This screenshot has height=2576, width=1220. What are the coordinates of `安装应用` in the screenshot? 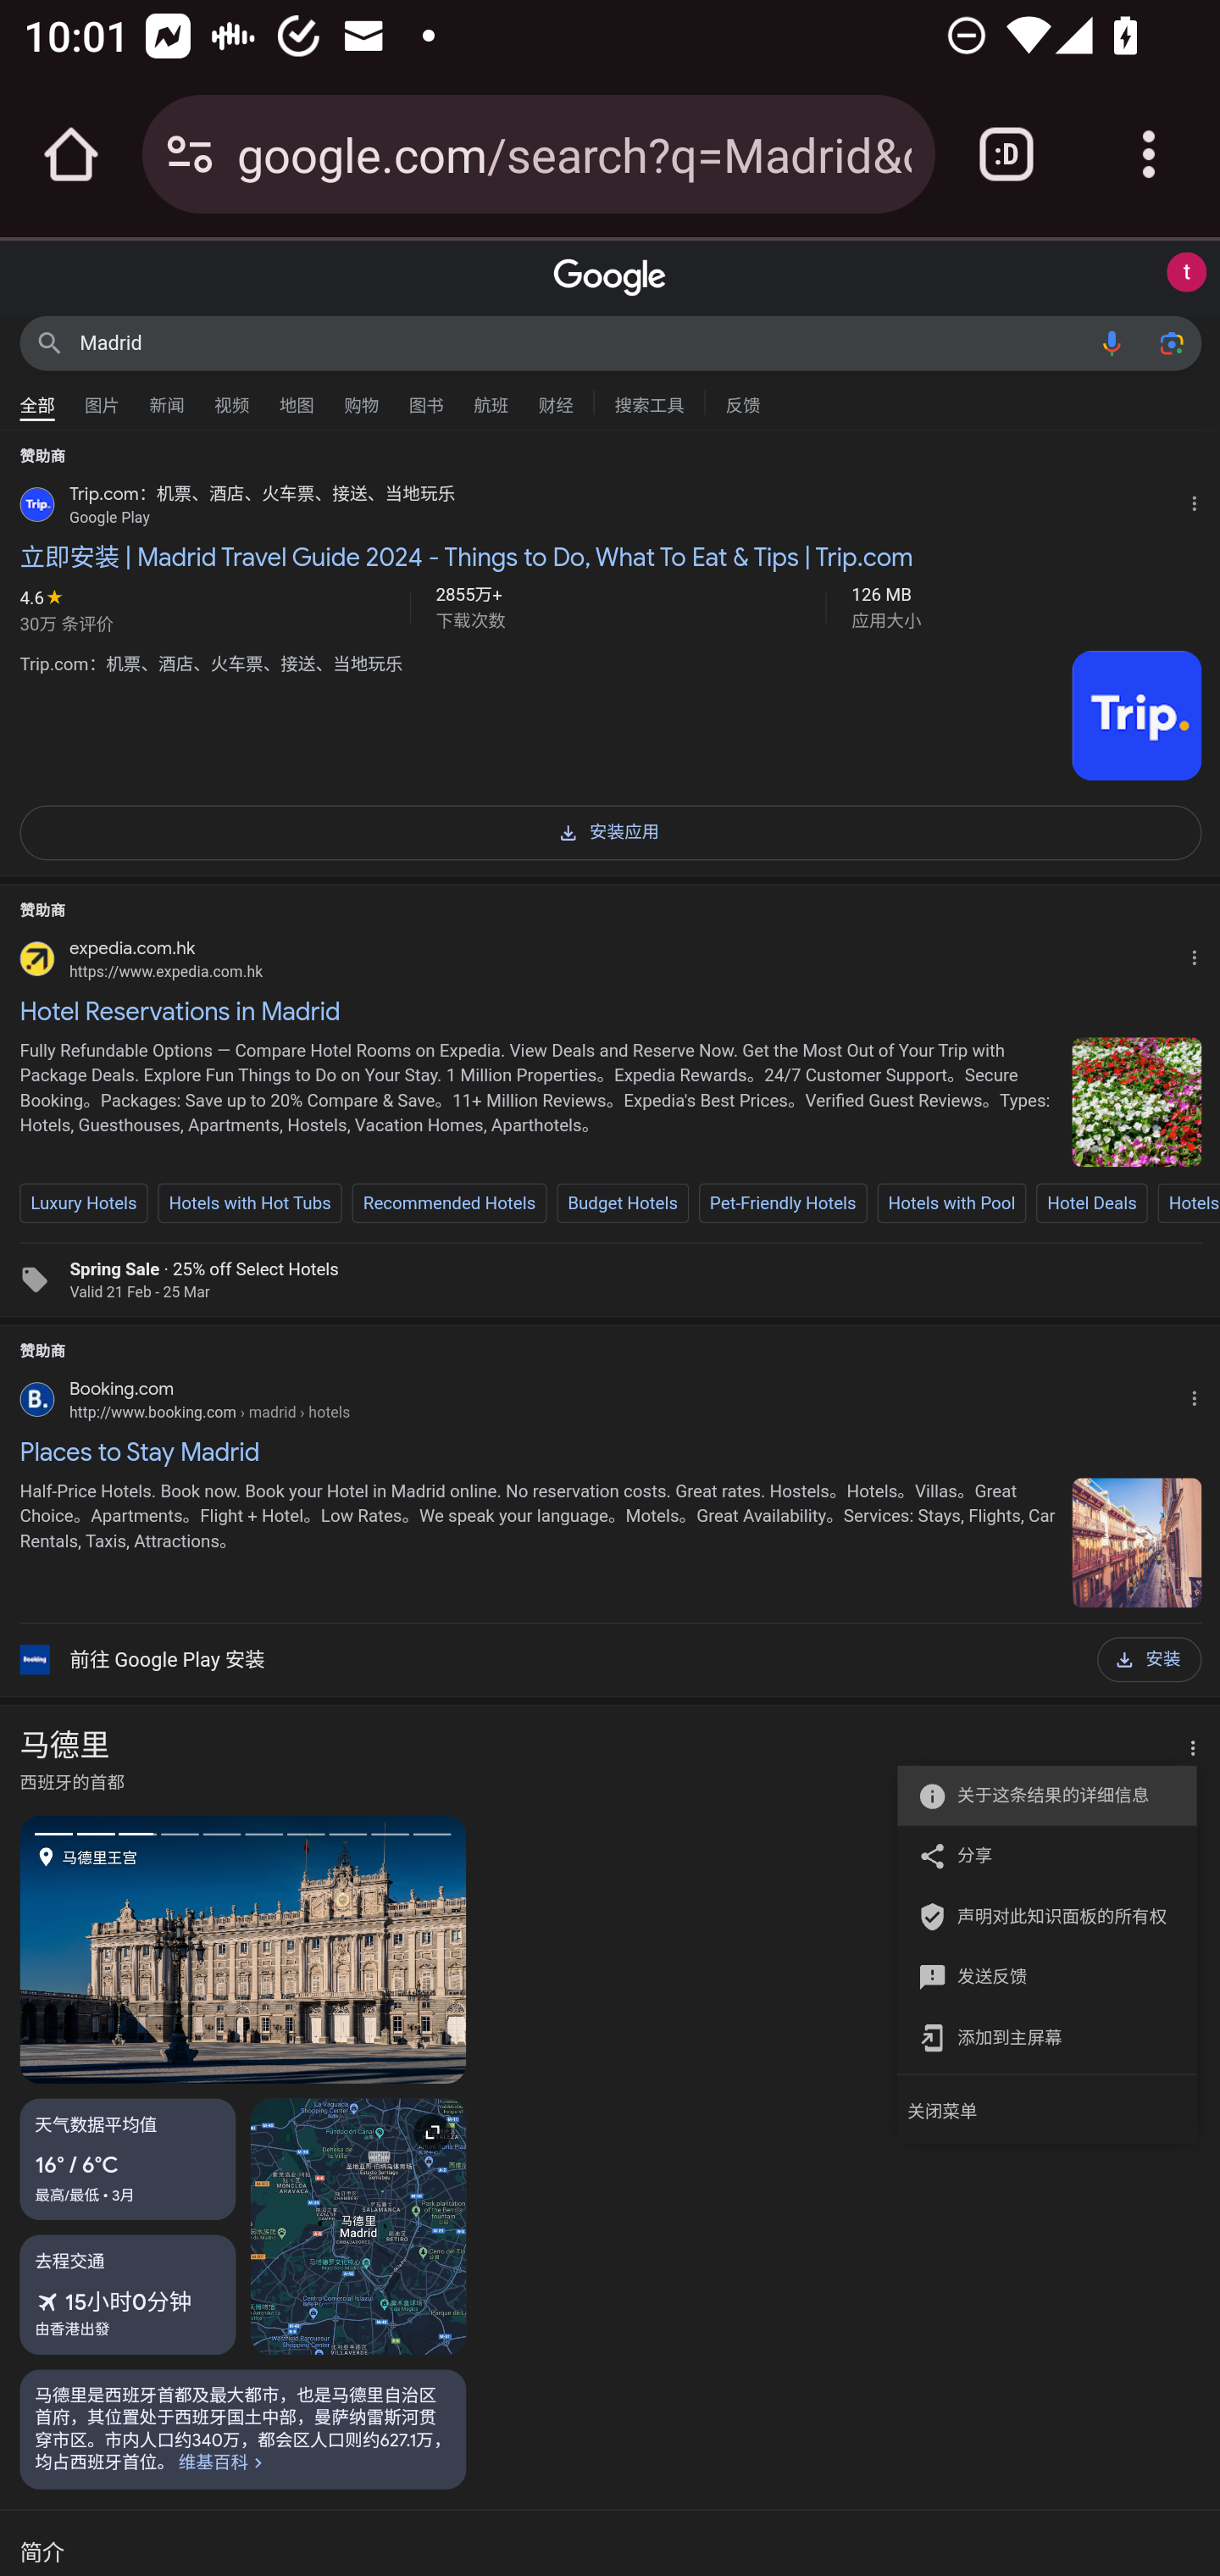 It's located at (610, 830).